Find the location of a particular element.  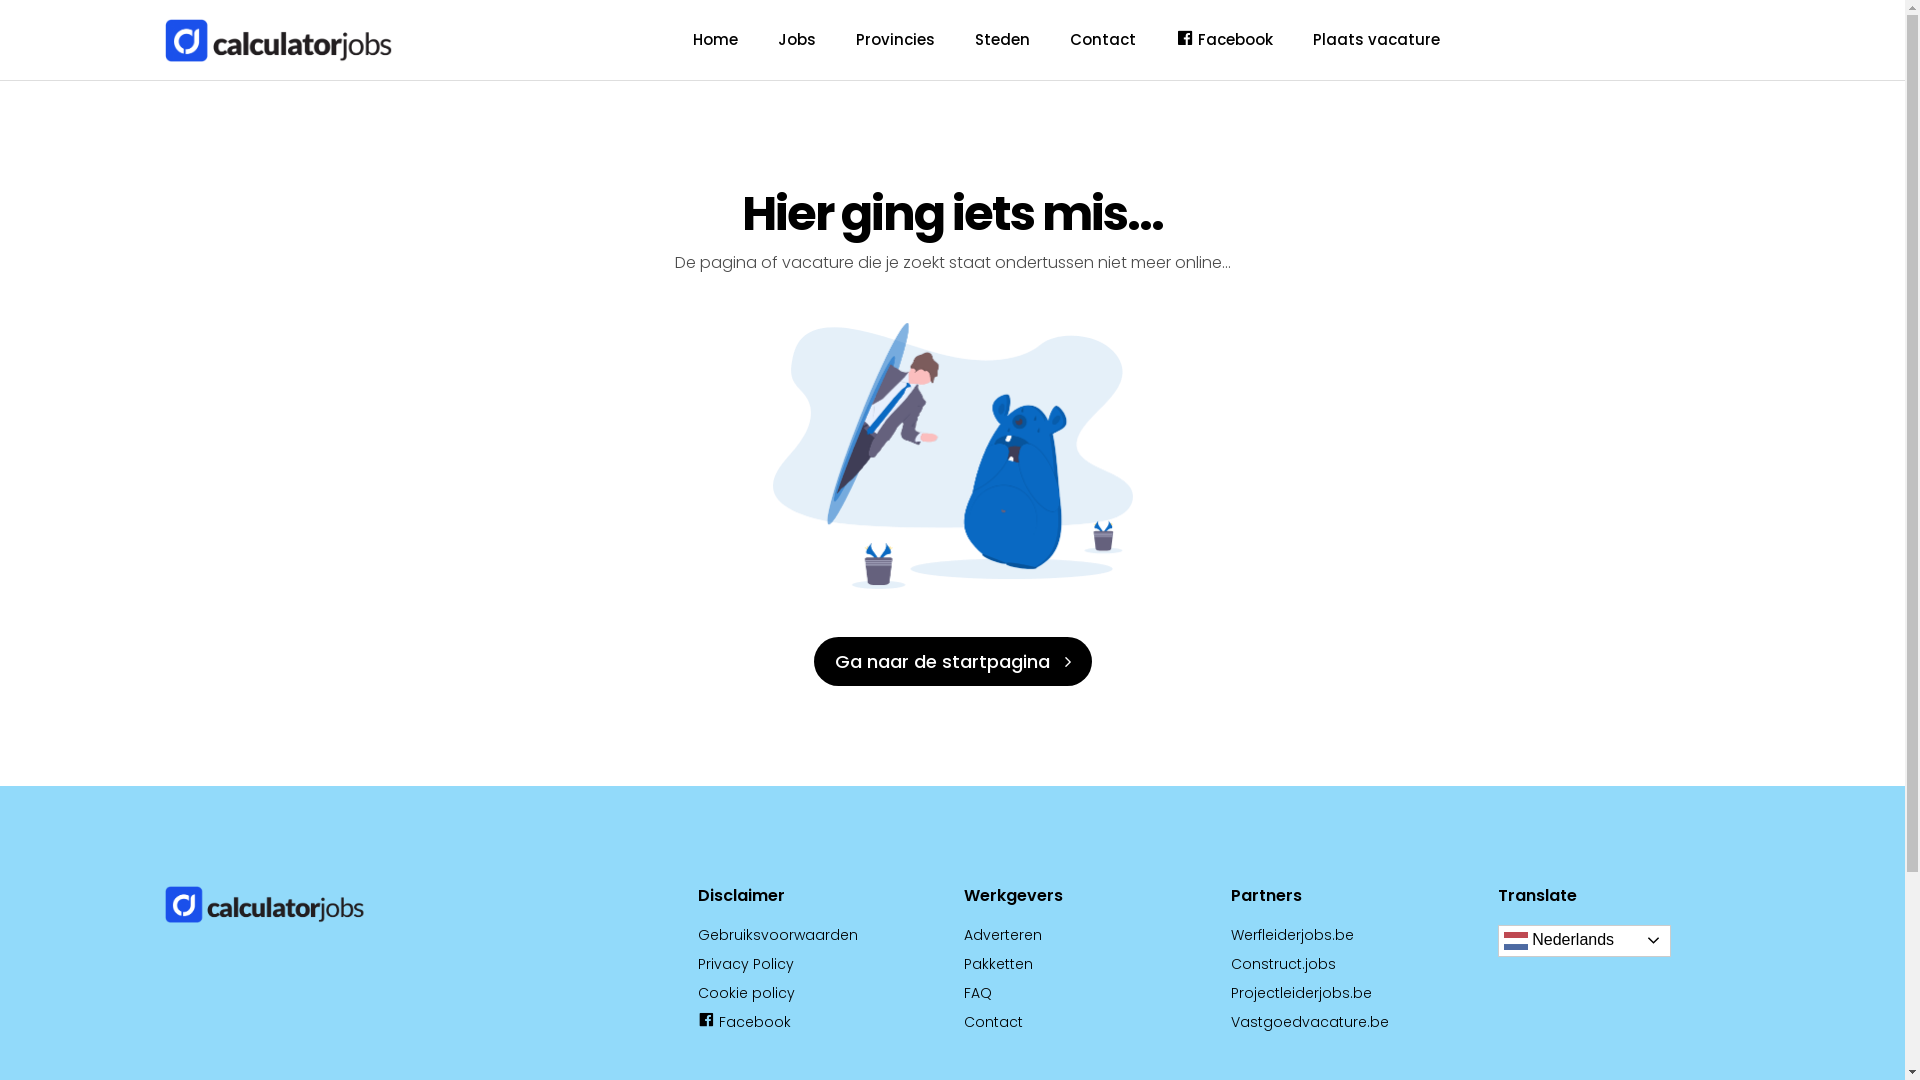

Ga naar de startpagina is located at coordinates (953, 662).